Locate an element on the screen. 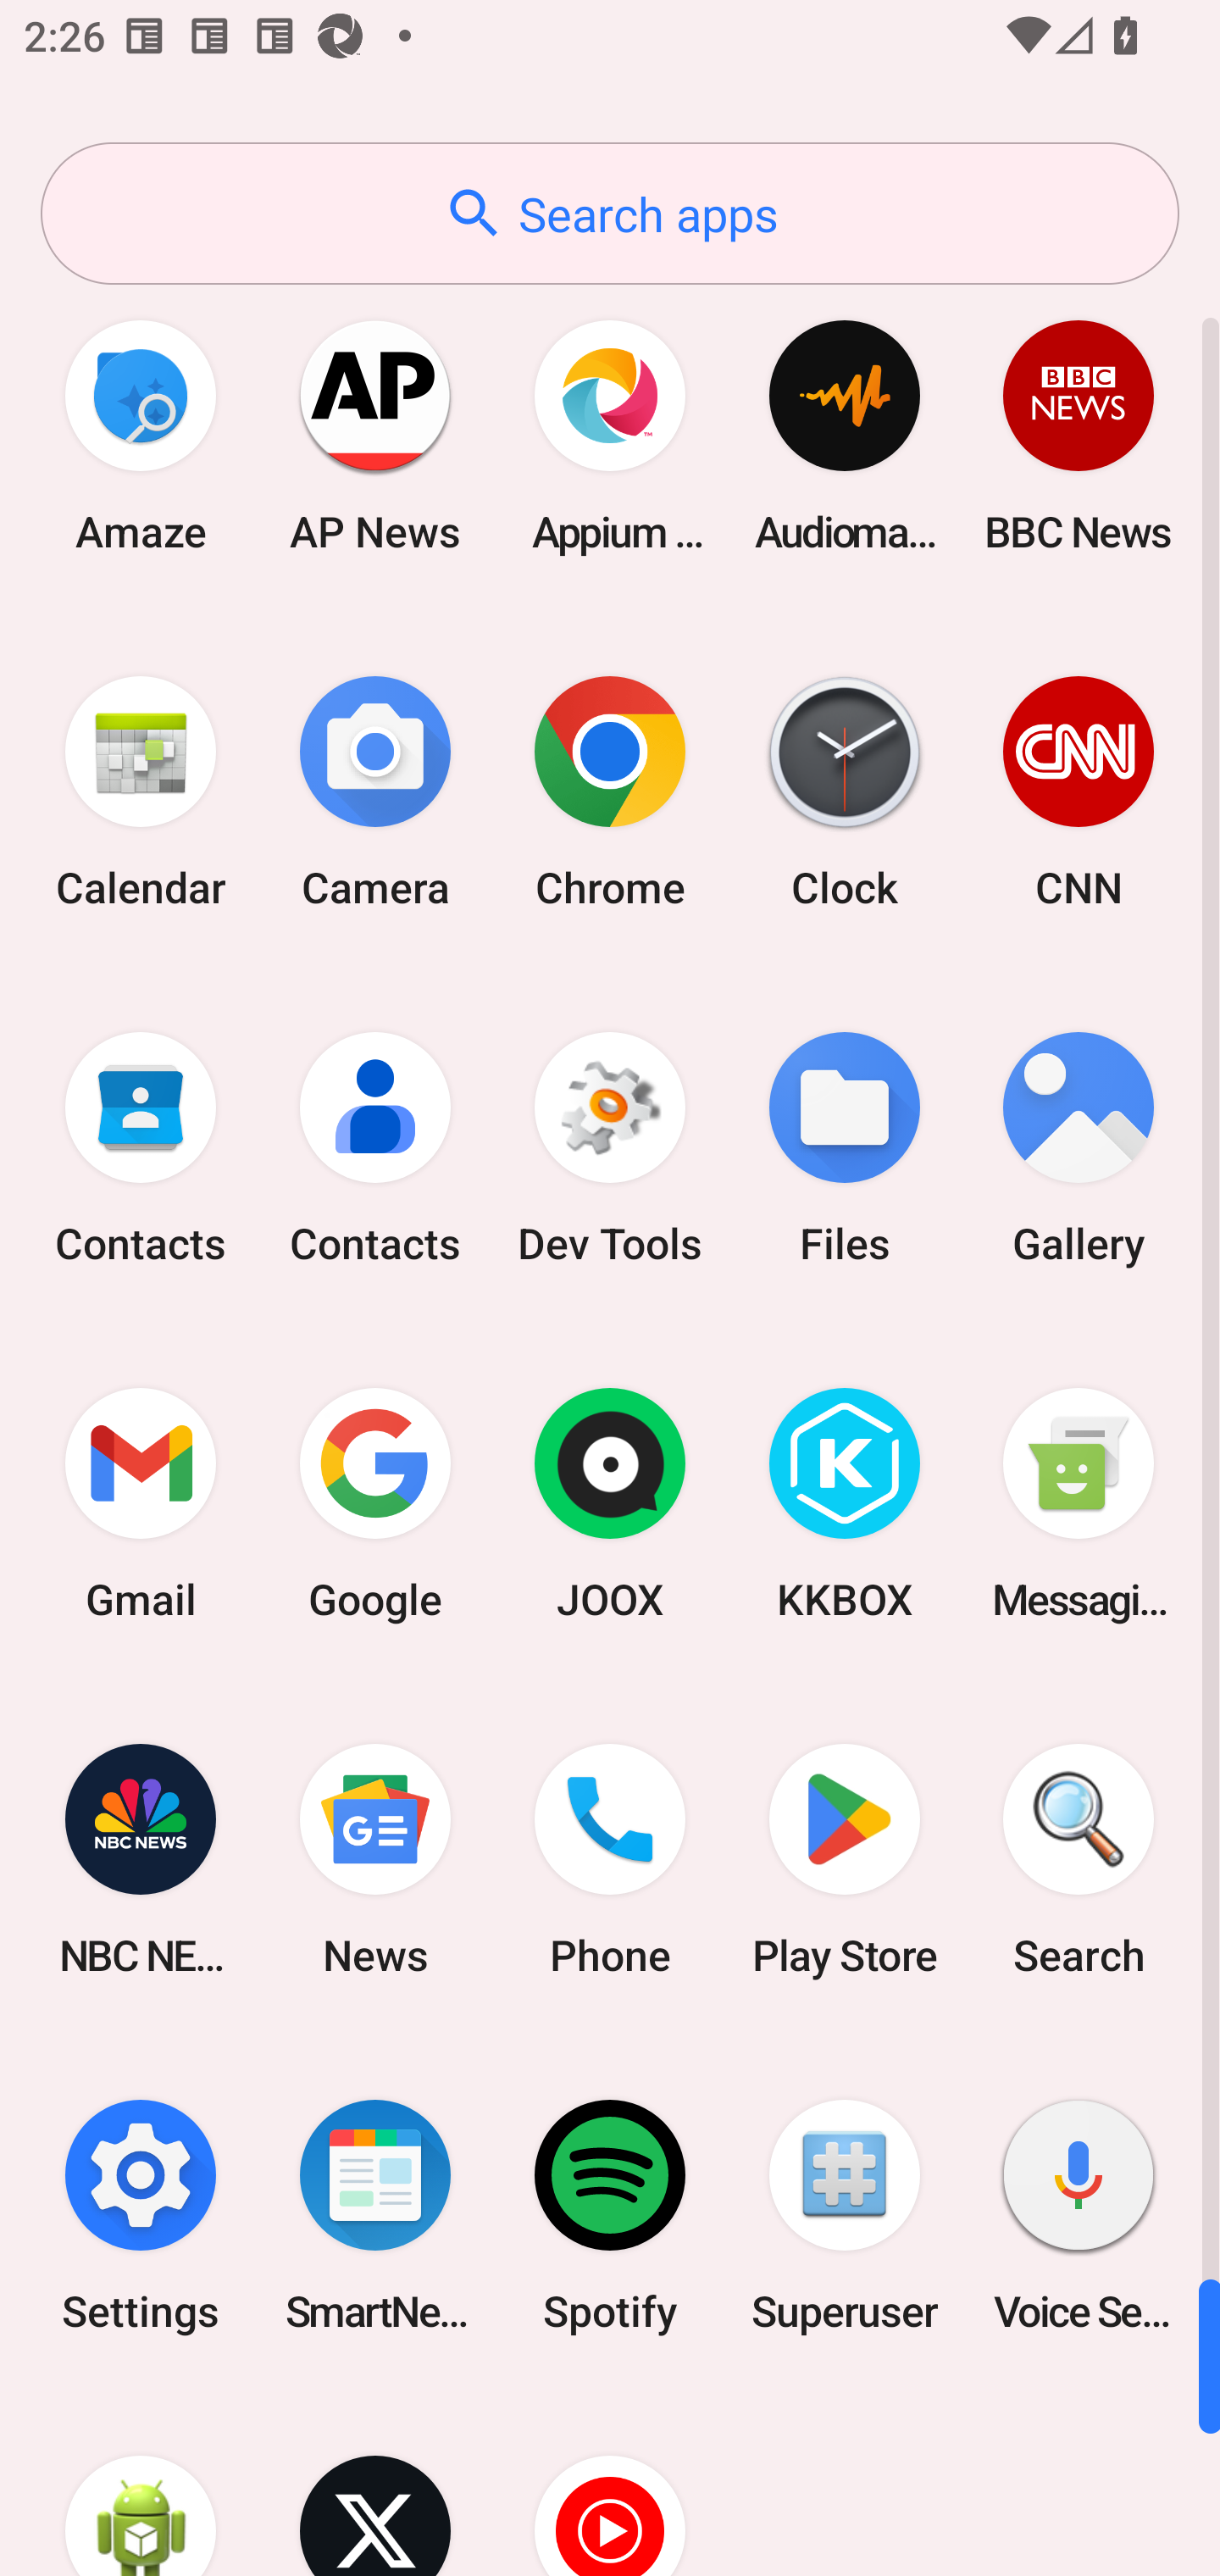  Phone is located at coordinates (610, 1859).